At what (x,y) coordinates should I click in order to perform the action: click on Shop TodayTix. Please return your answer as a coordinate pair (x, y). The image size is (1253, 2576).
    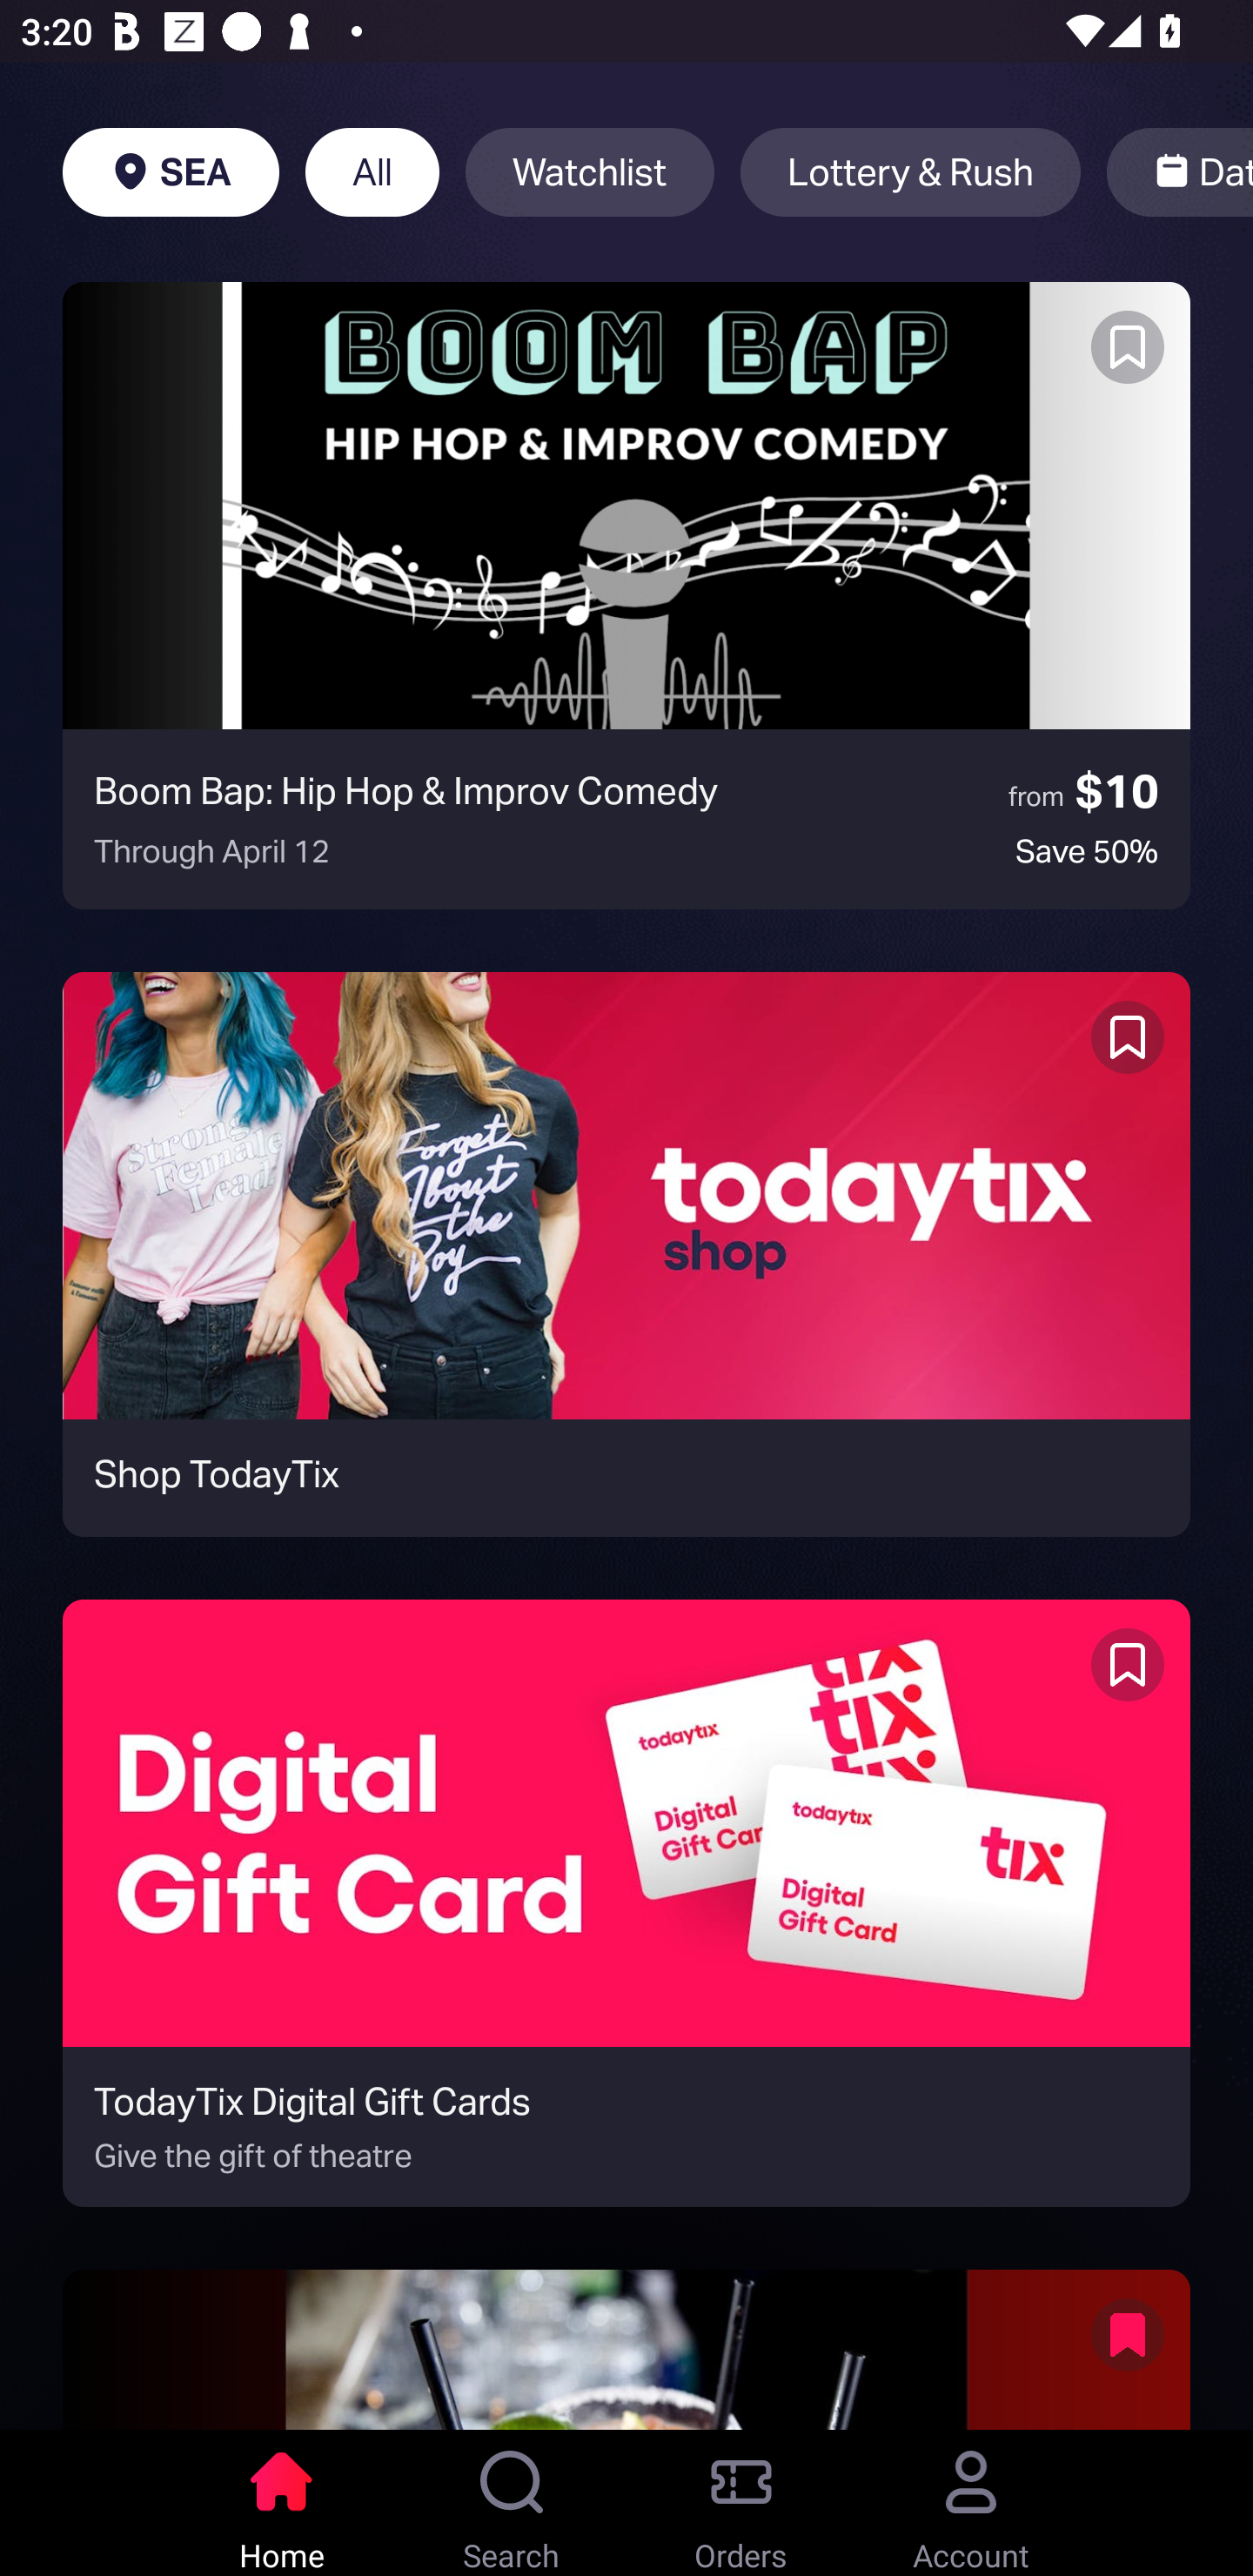
    Looking at the image, I should click on (626, 1254).